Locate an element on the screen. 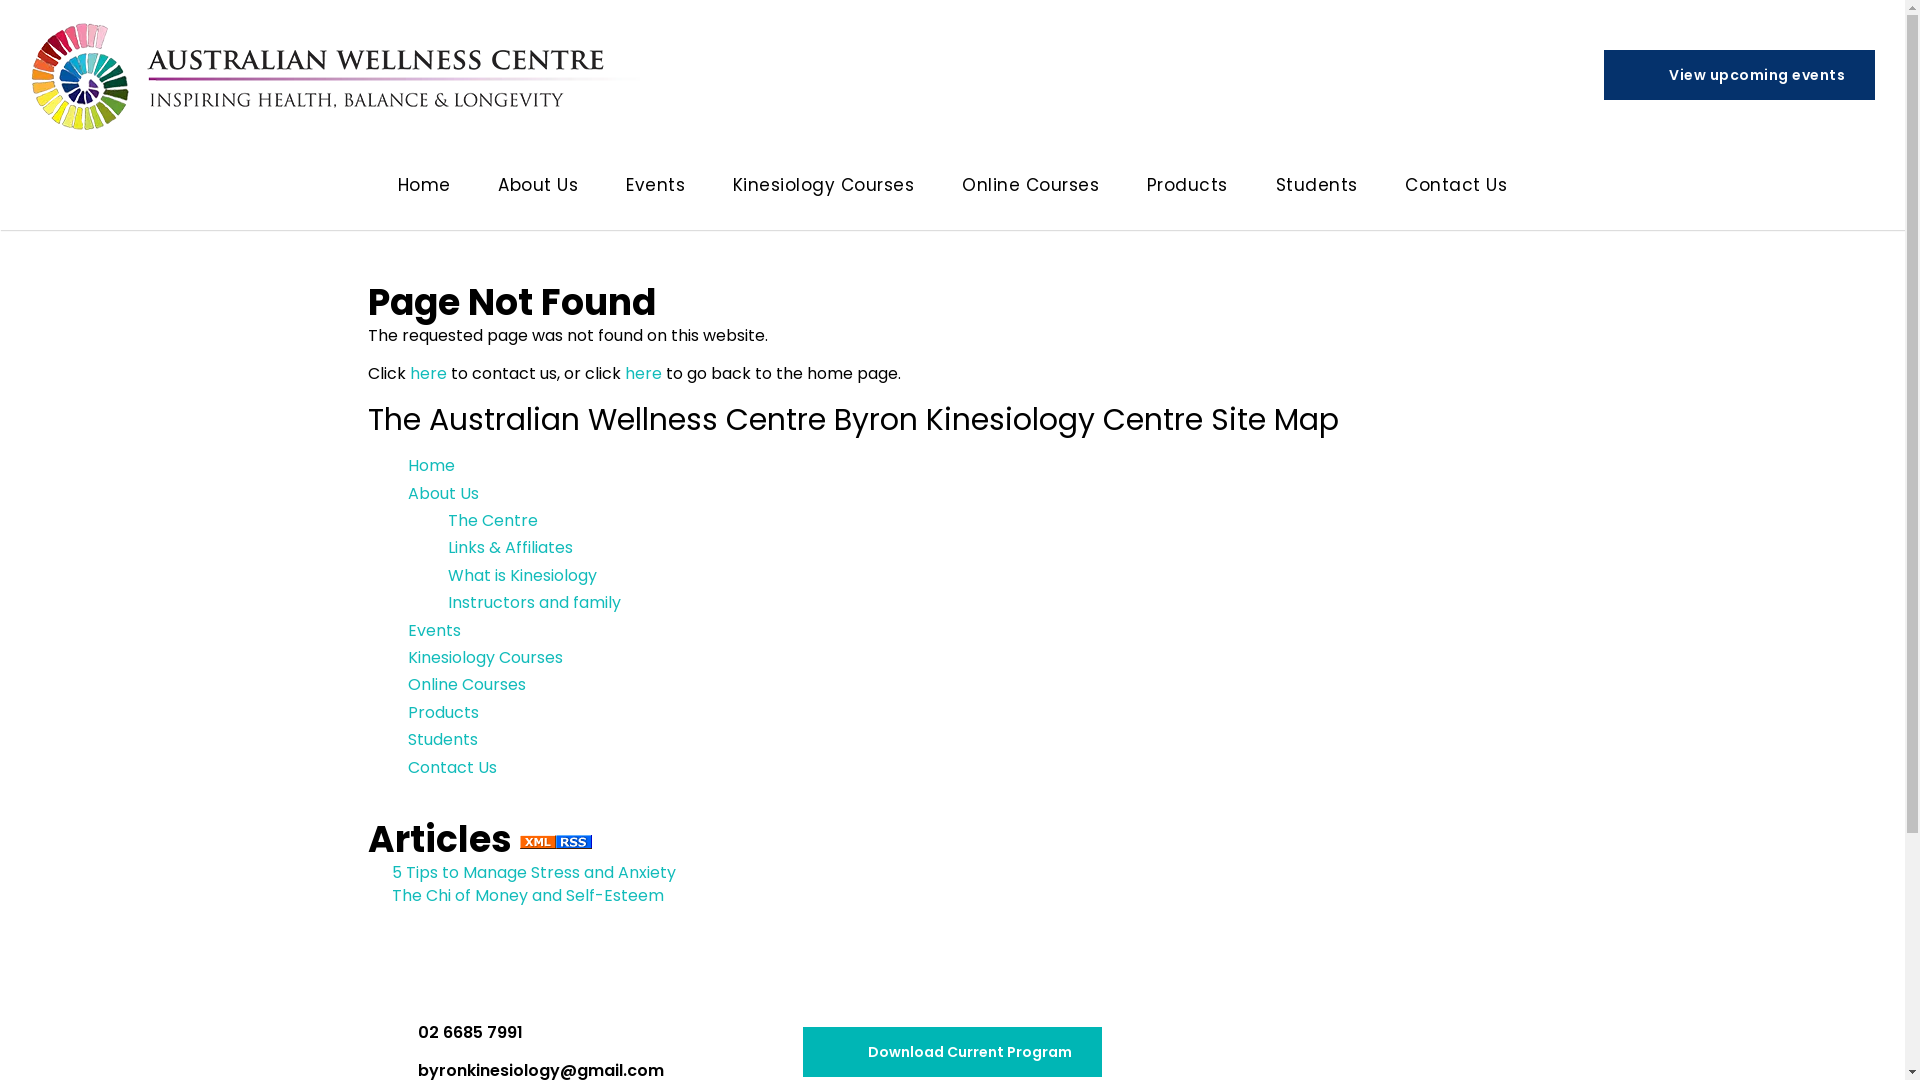 Image resolution: width=1920 pixels, height=1080 pixels. About Us is located at coordinates (538, 190).